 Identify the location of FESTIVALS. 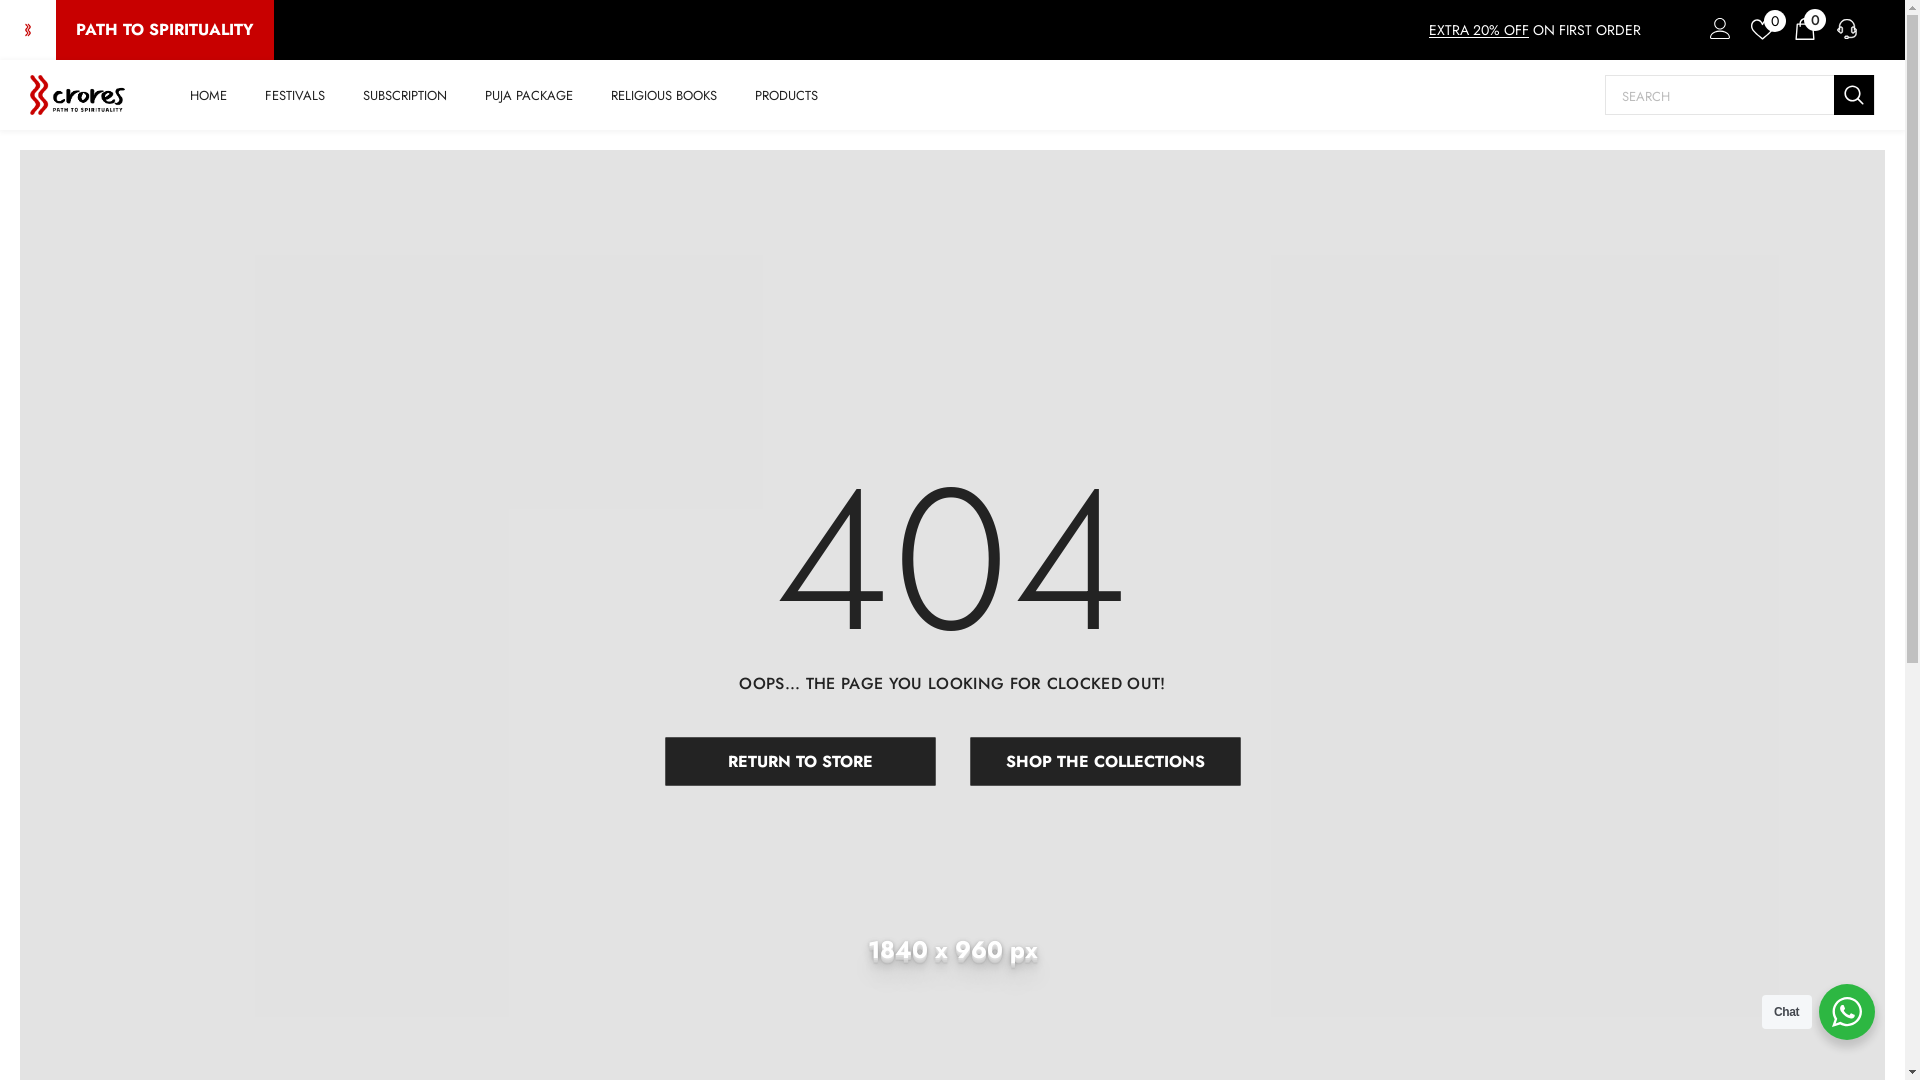
(295, 94).